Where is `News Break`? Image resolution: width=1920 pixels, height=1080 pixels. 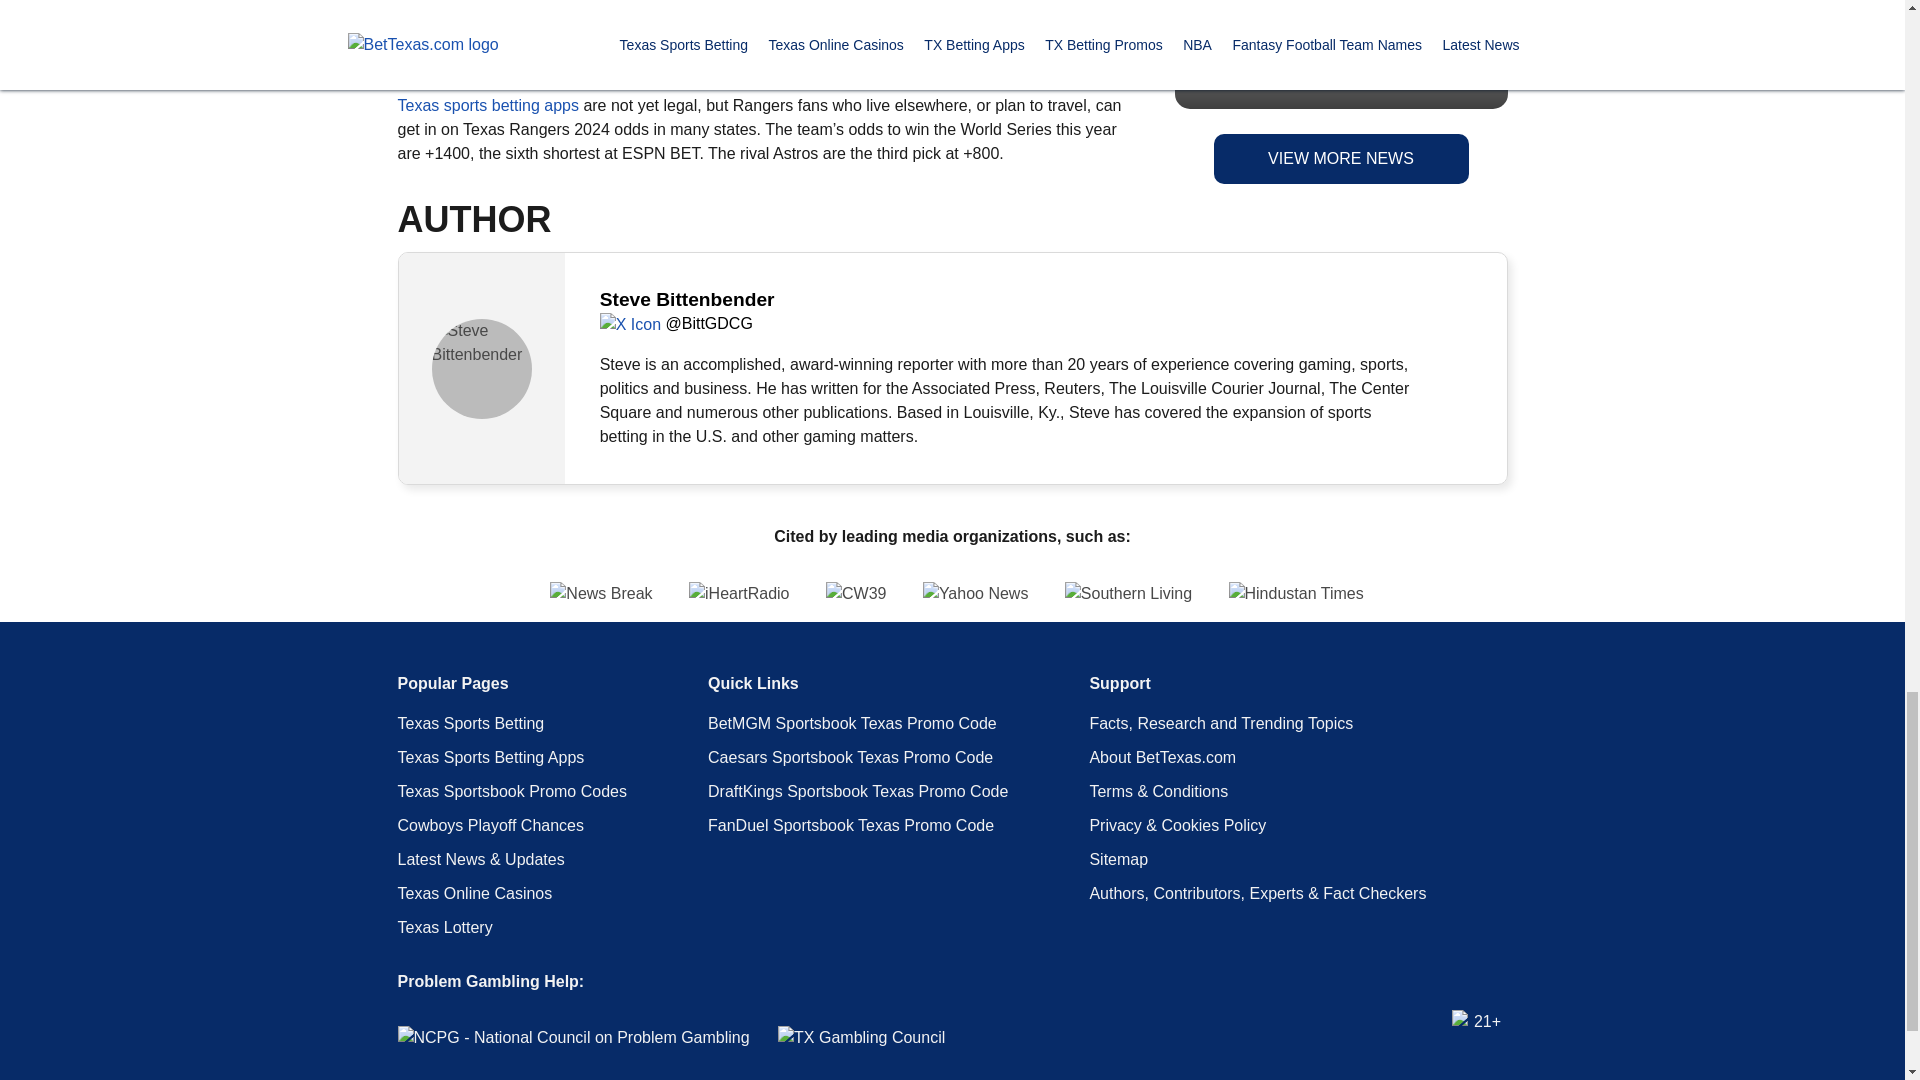
News Break is located at coordinates (412, 594).